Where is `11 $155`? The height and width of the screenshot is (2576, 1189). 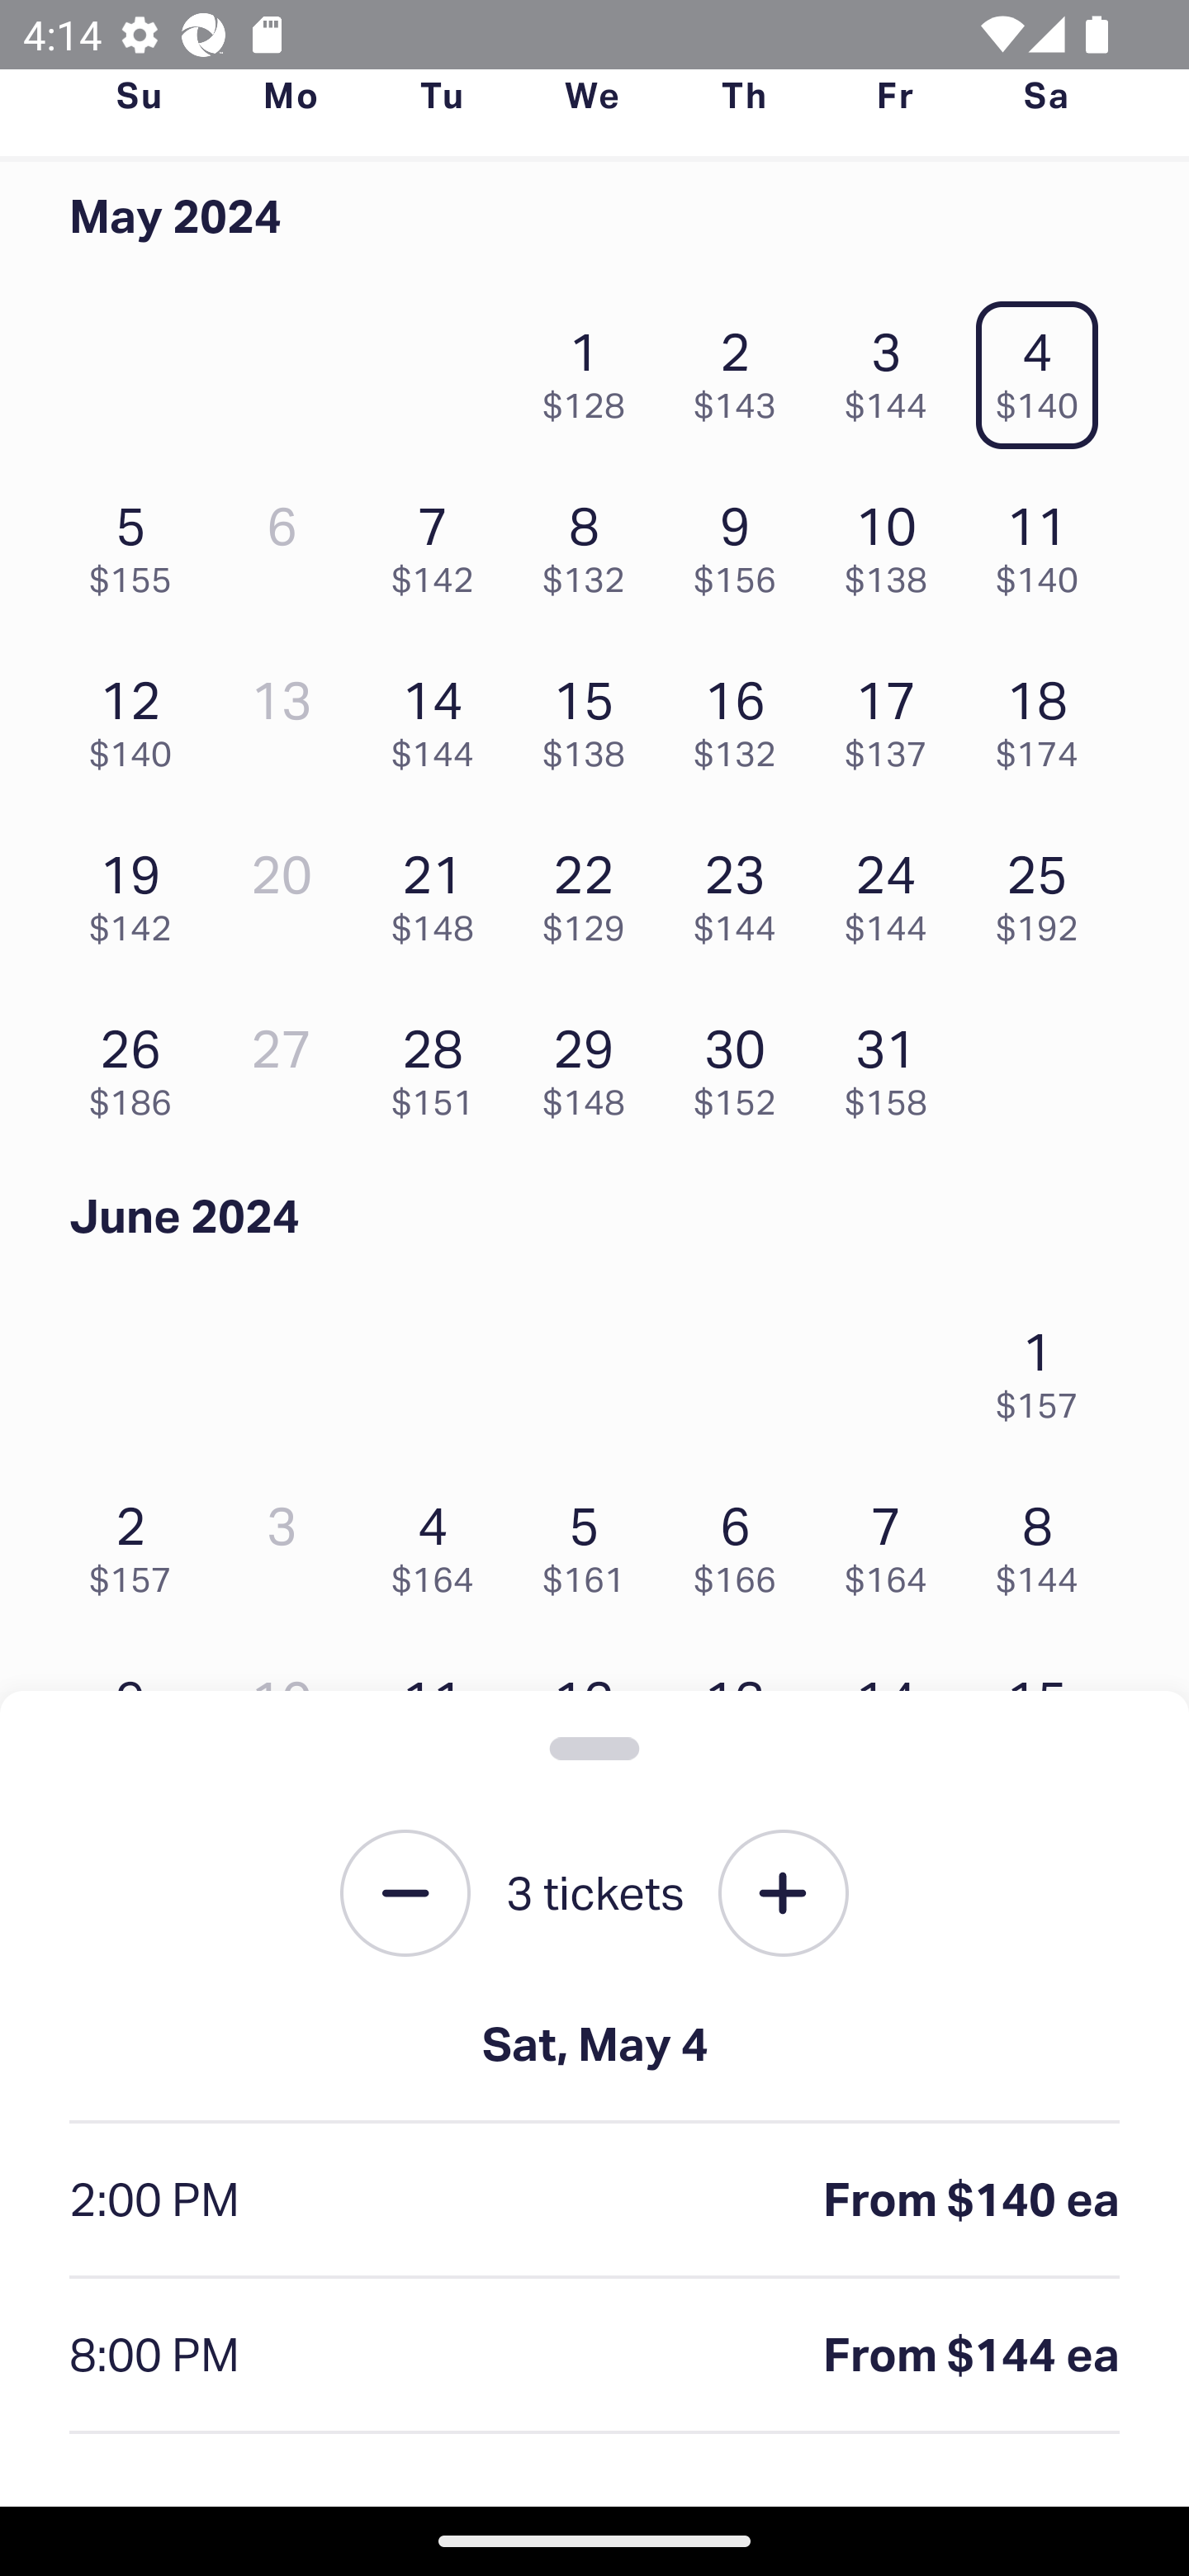 11 $155 is located at coordinates (441, 1717).